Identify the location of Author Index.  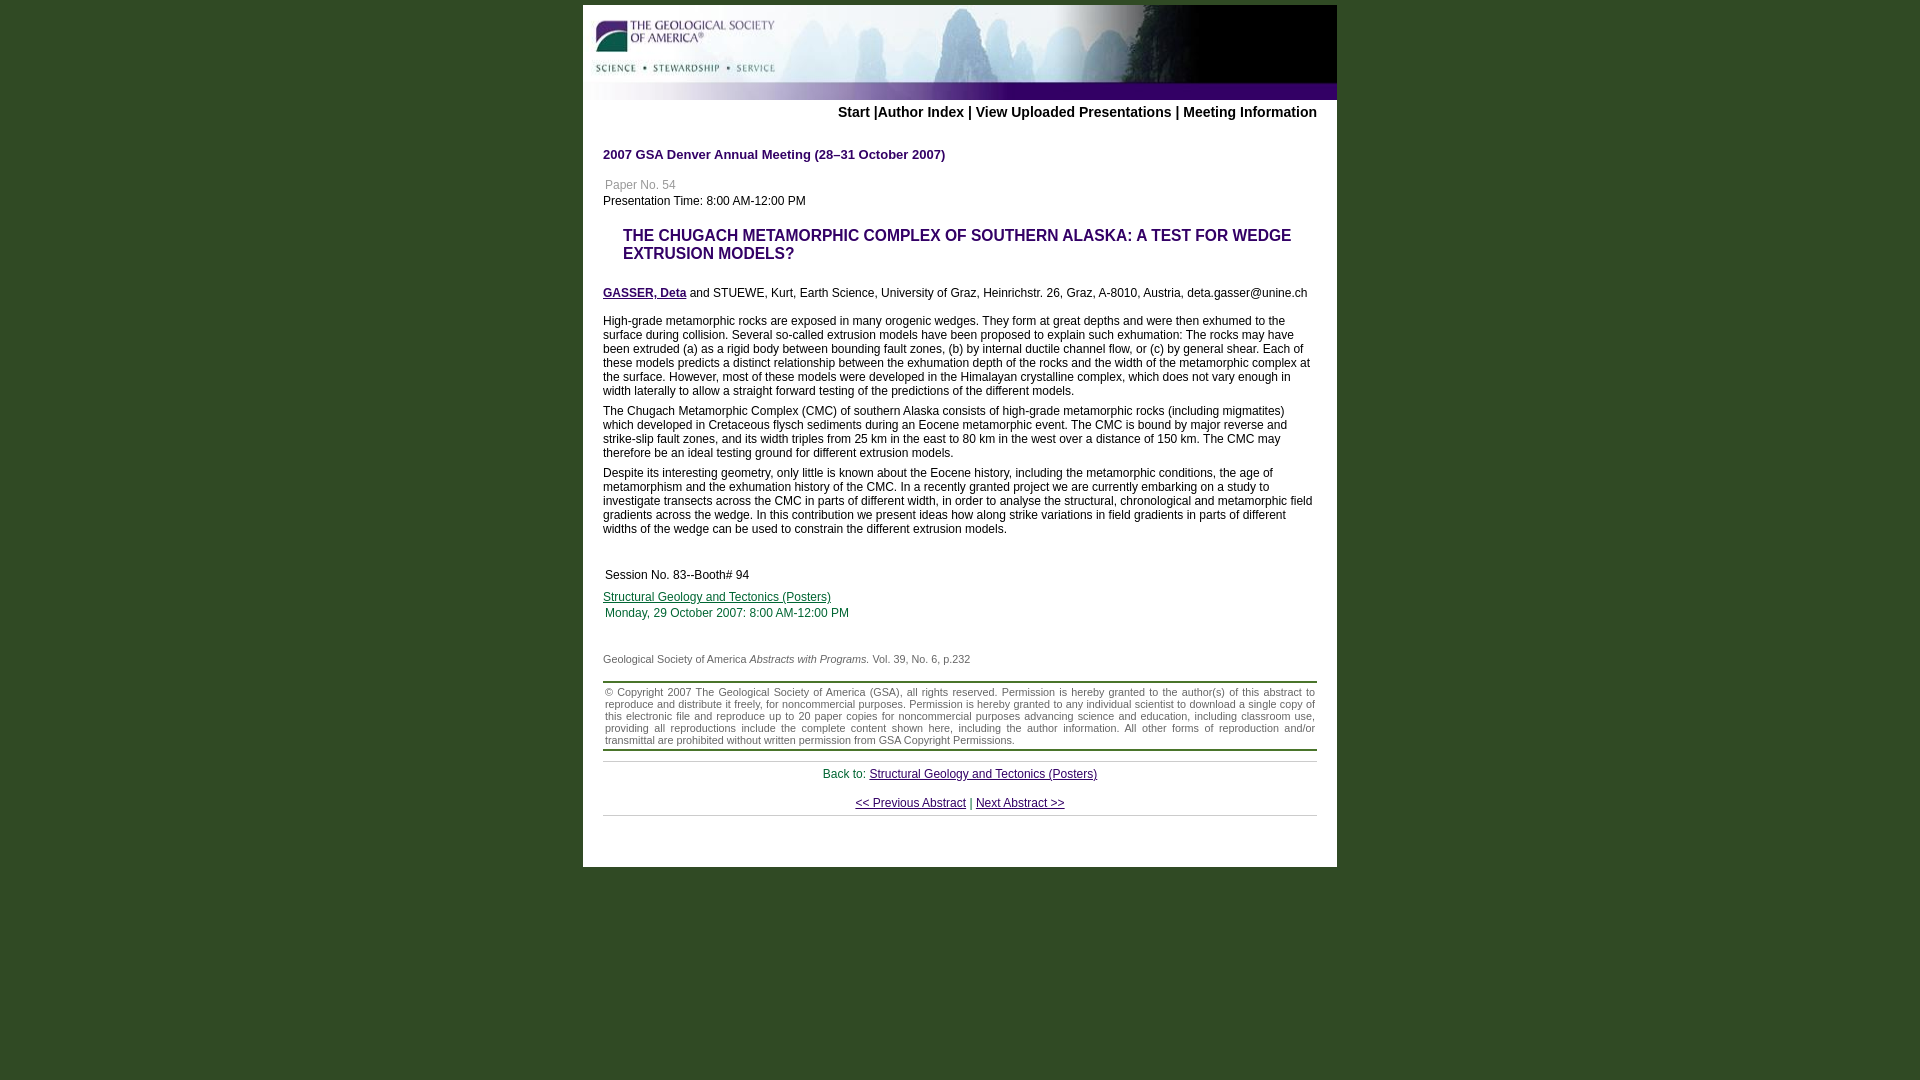
(920, 111).